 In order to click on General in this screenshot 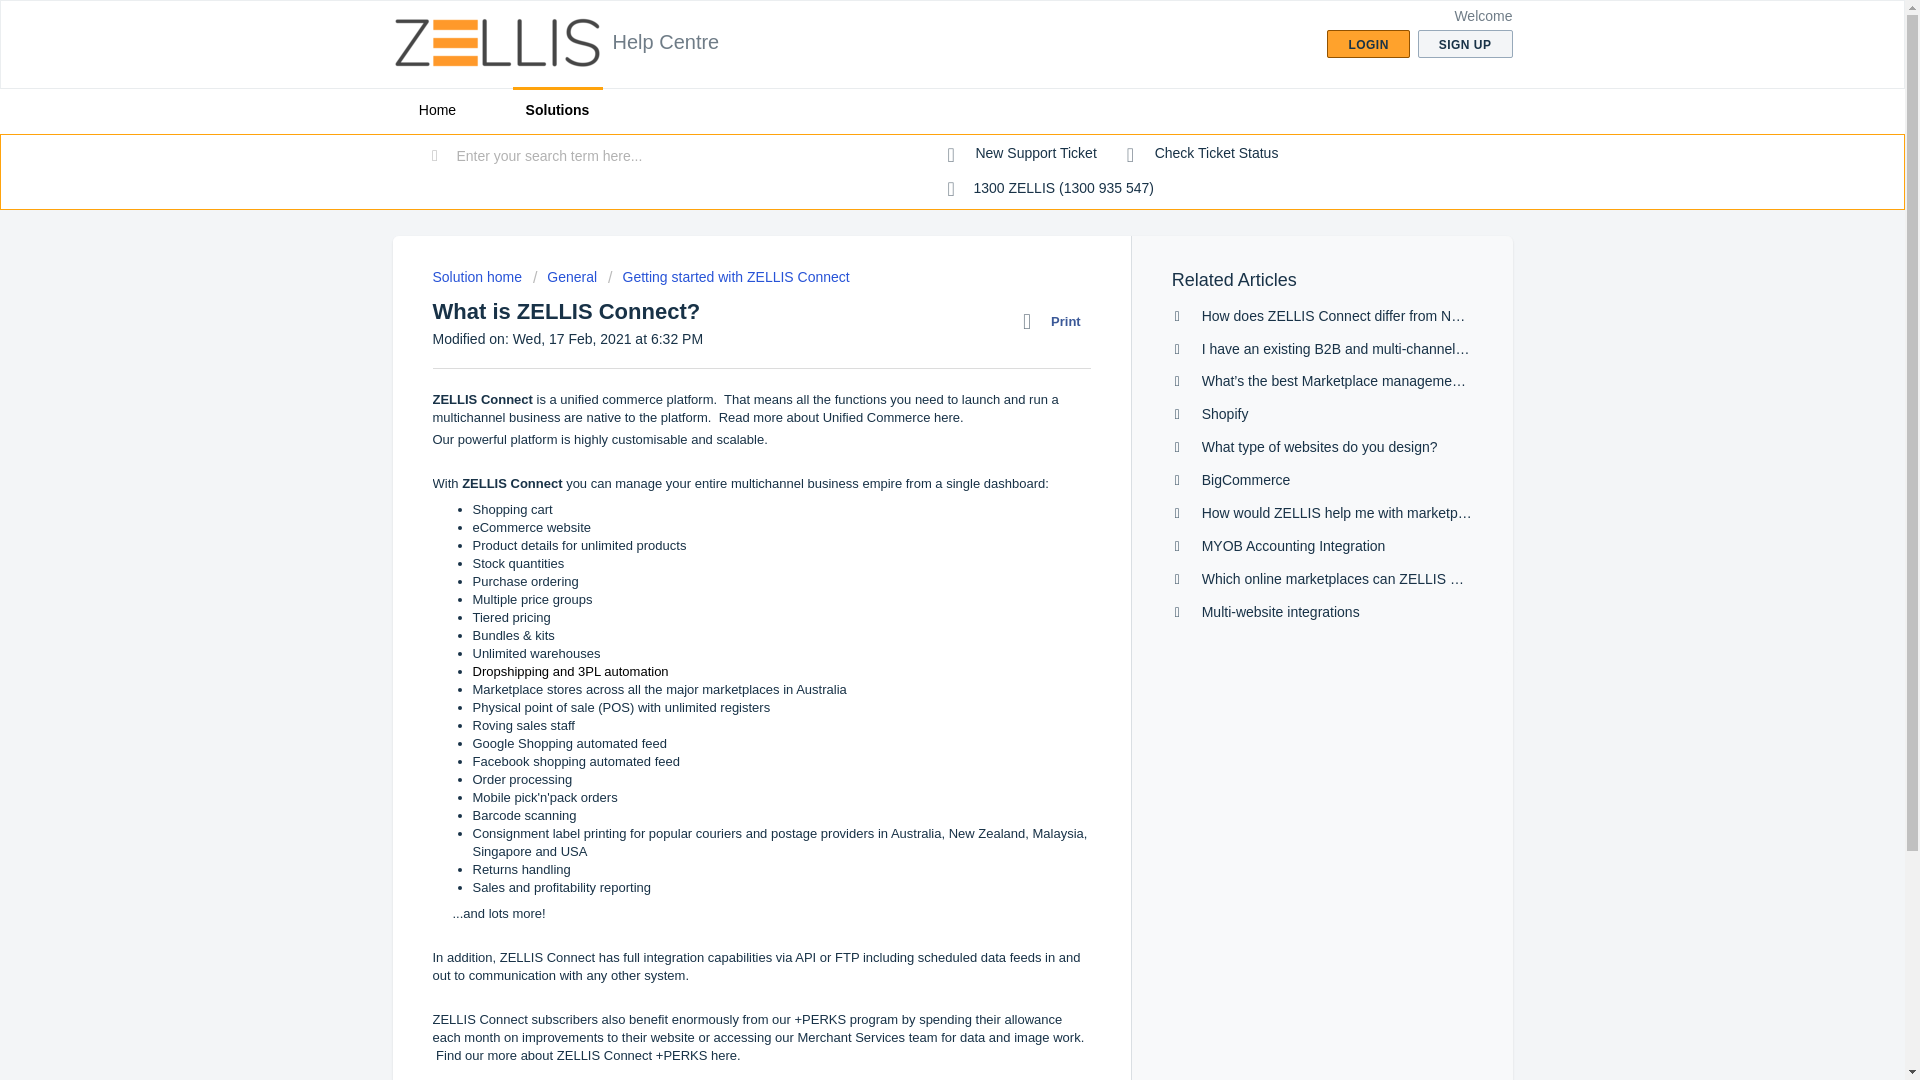, I will do `click(565, 276)`.